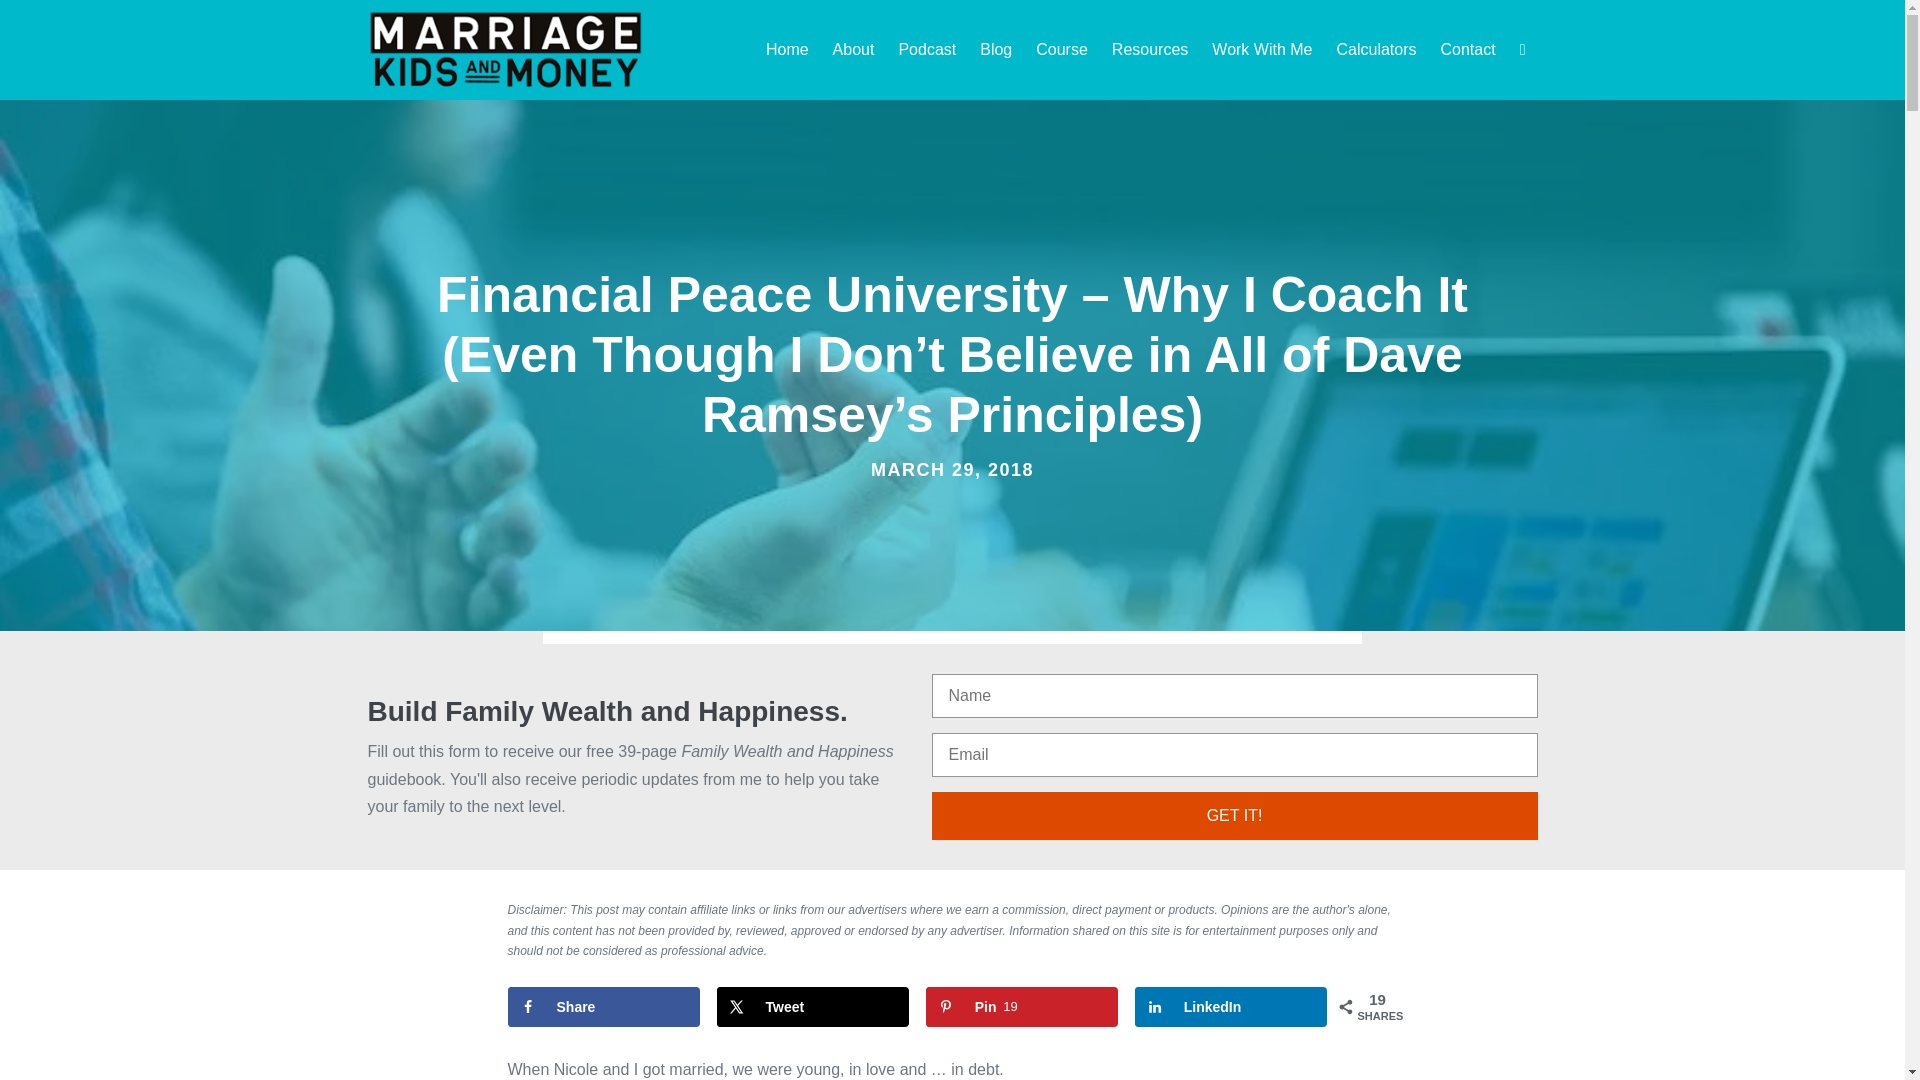  I want to click on About, so click(853, 50).